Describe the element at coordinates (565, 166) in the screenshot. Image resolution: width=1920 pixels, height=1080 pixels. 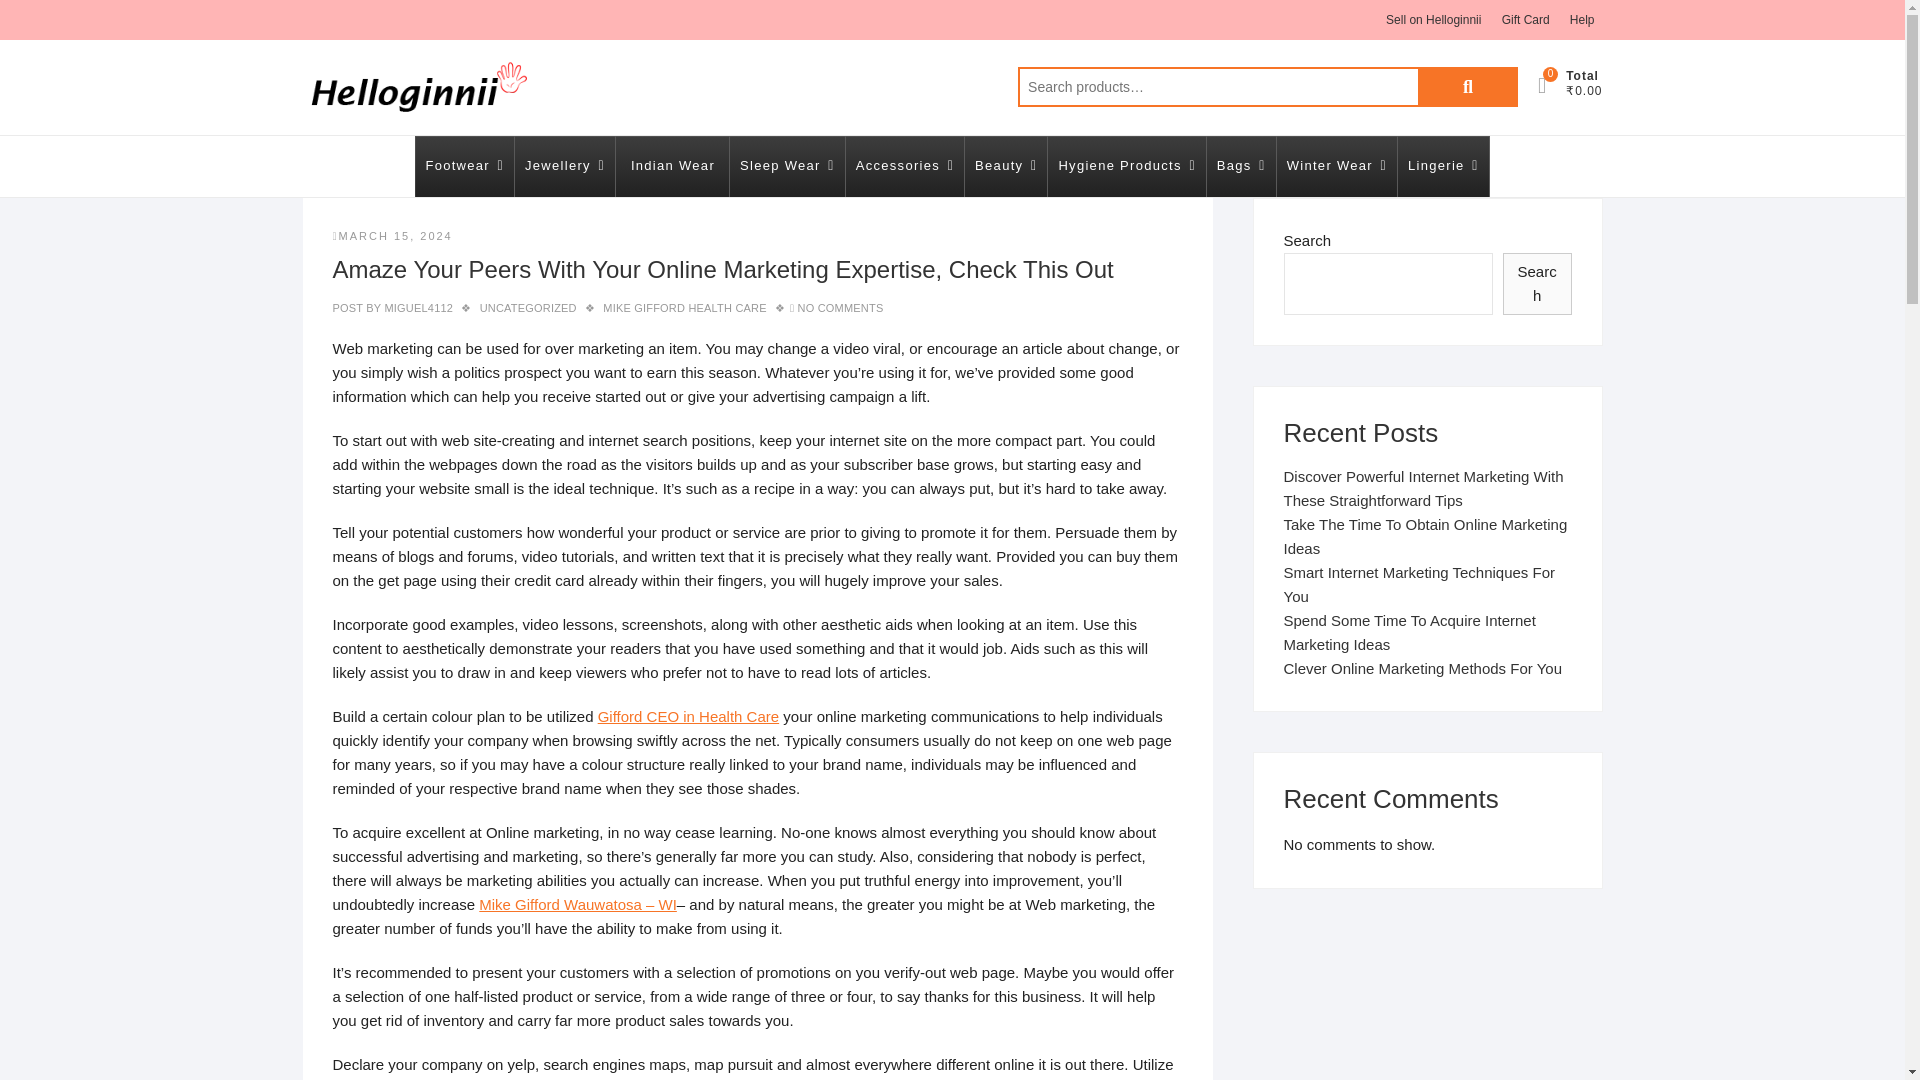
I see `Jewellery` at that location.